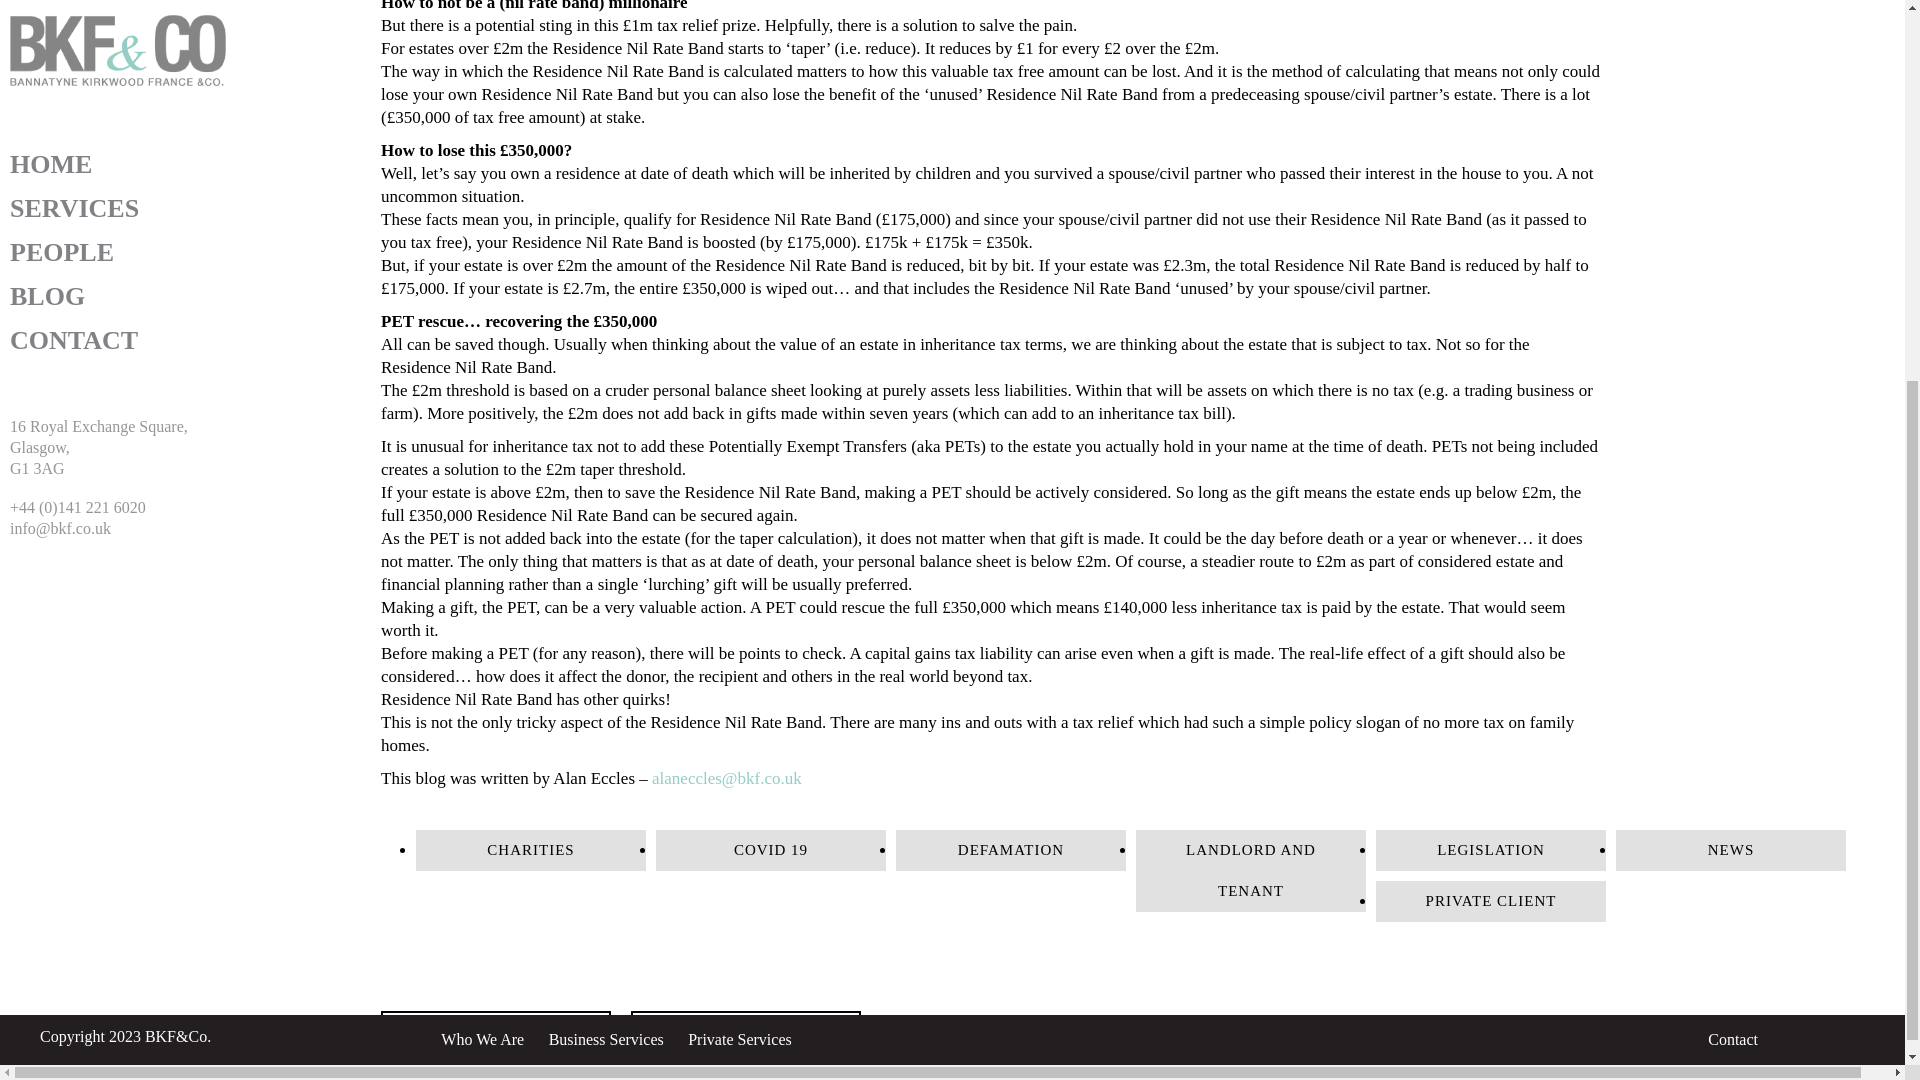 The height and width of the screenshot is (1080, 1920). Describe the element at coordinates (1250, 870) in the screenshot. I see `LANDLORD AND TENANT` at that location.